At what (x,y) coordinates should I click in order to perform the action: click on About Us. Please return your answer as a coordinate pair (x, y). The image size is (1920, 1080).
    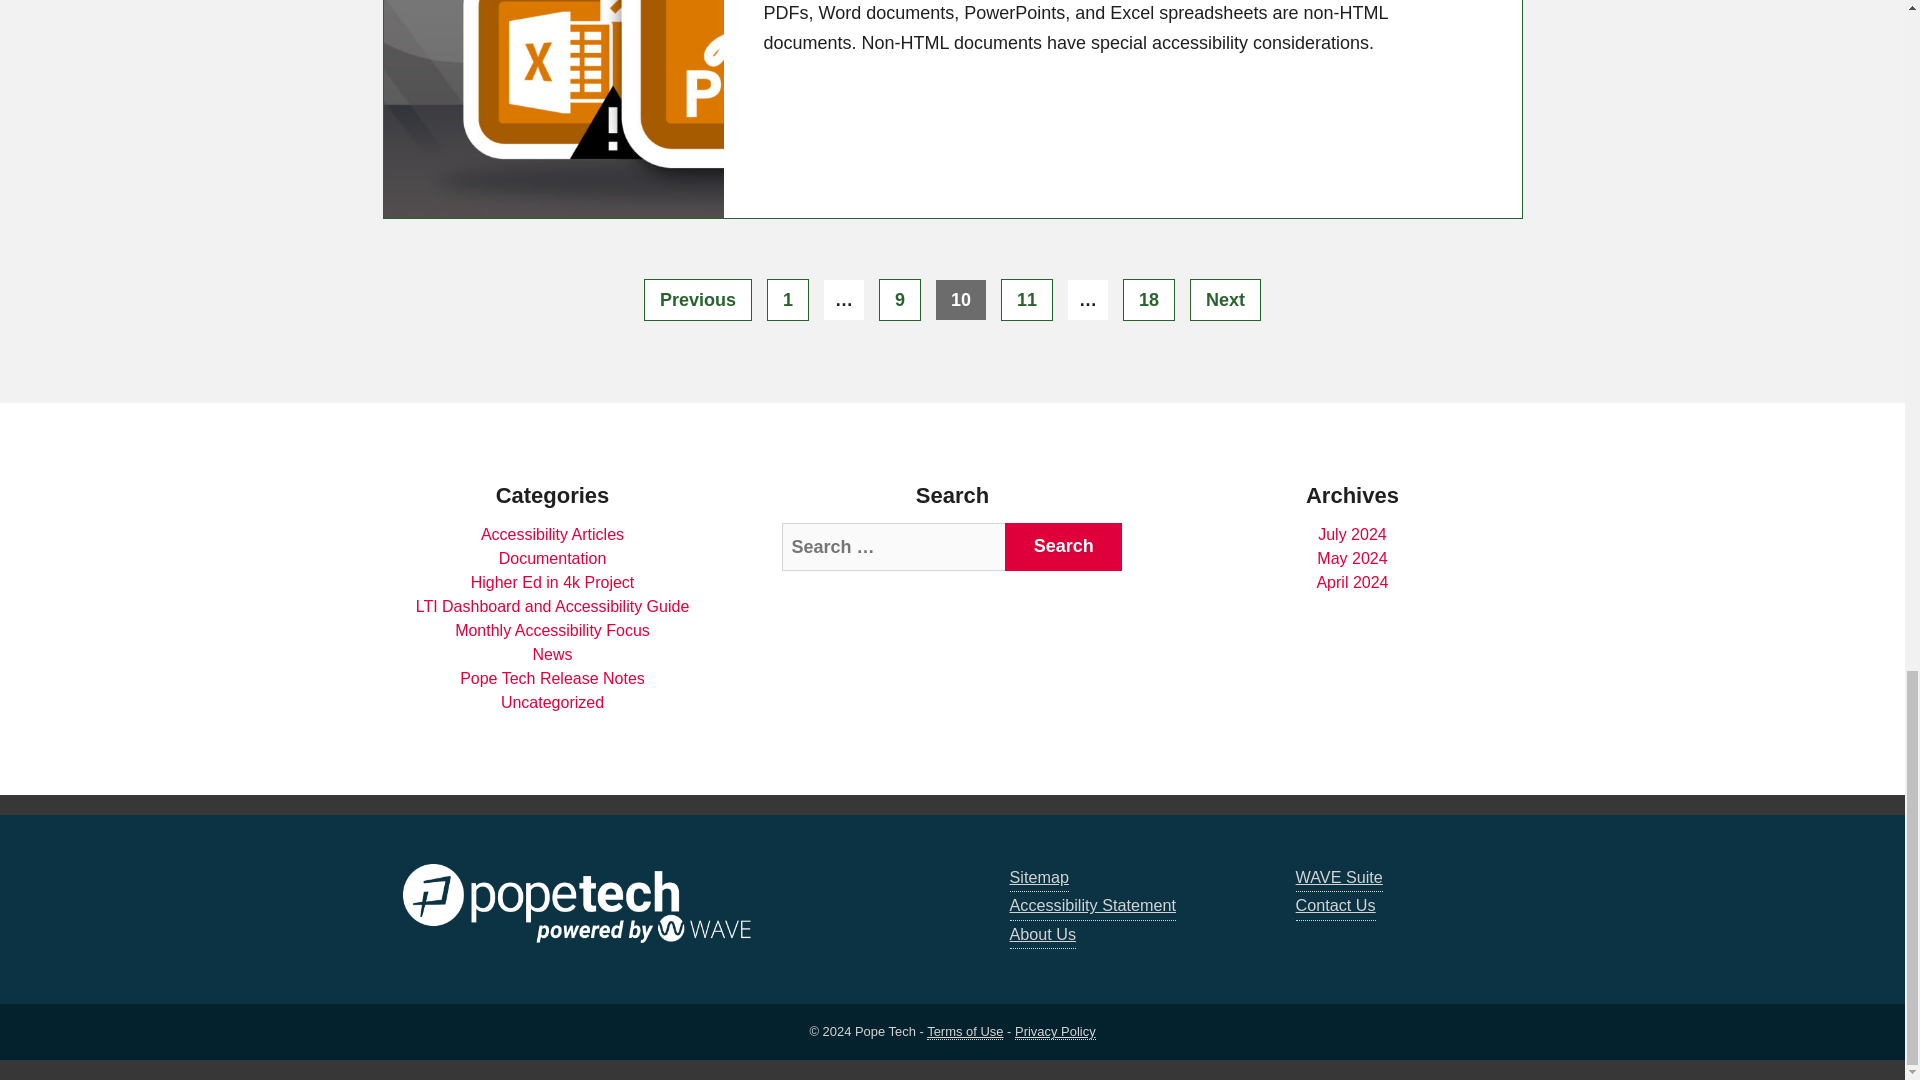
    Looking at the image, I should click on (1226, 299).